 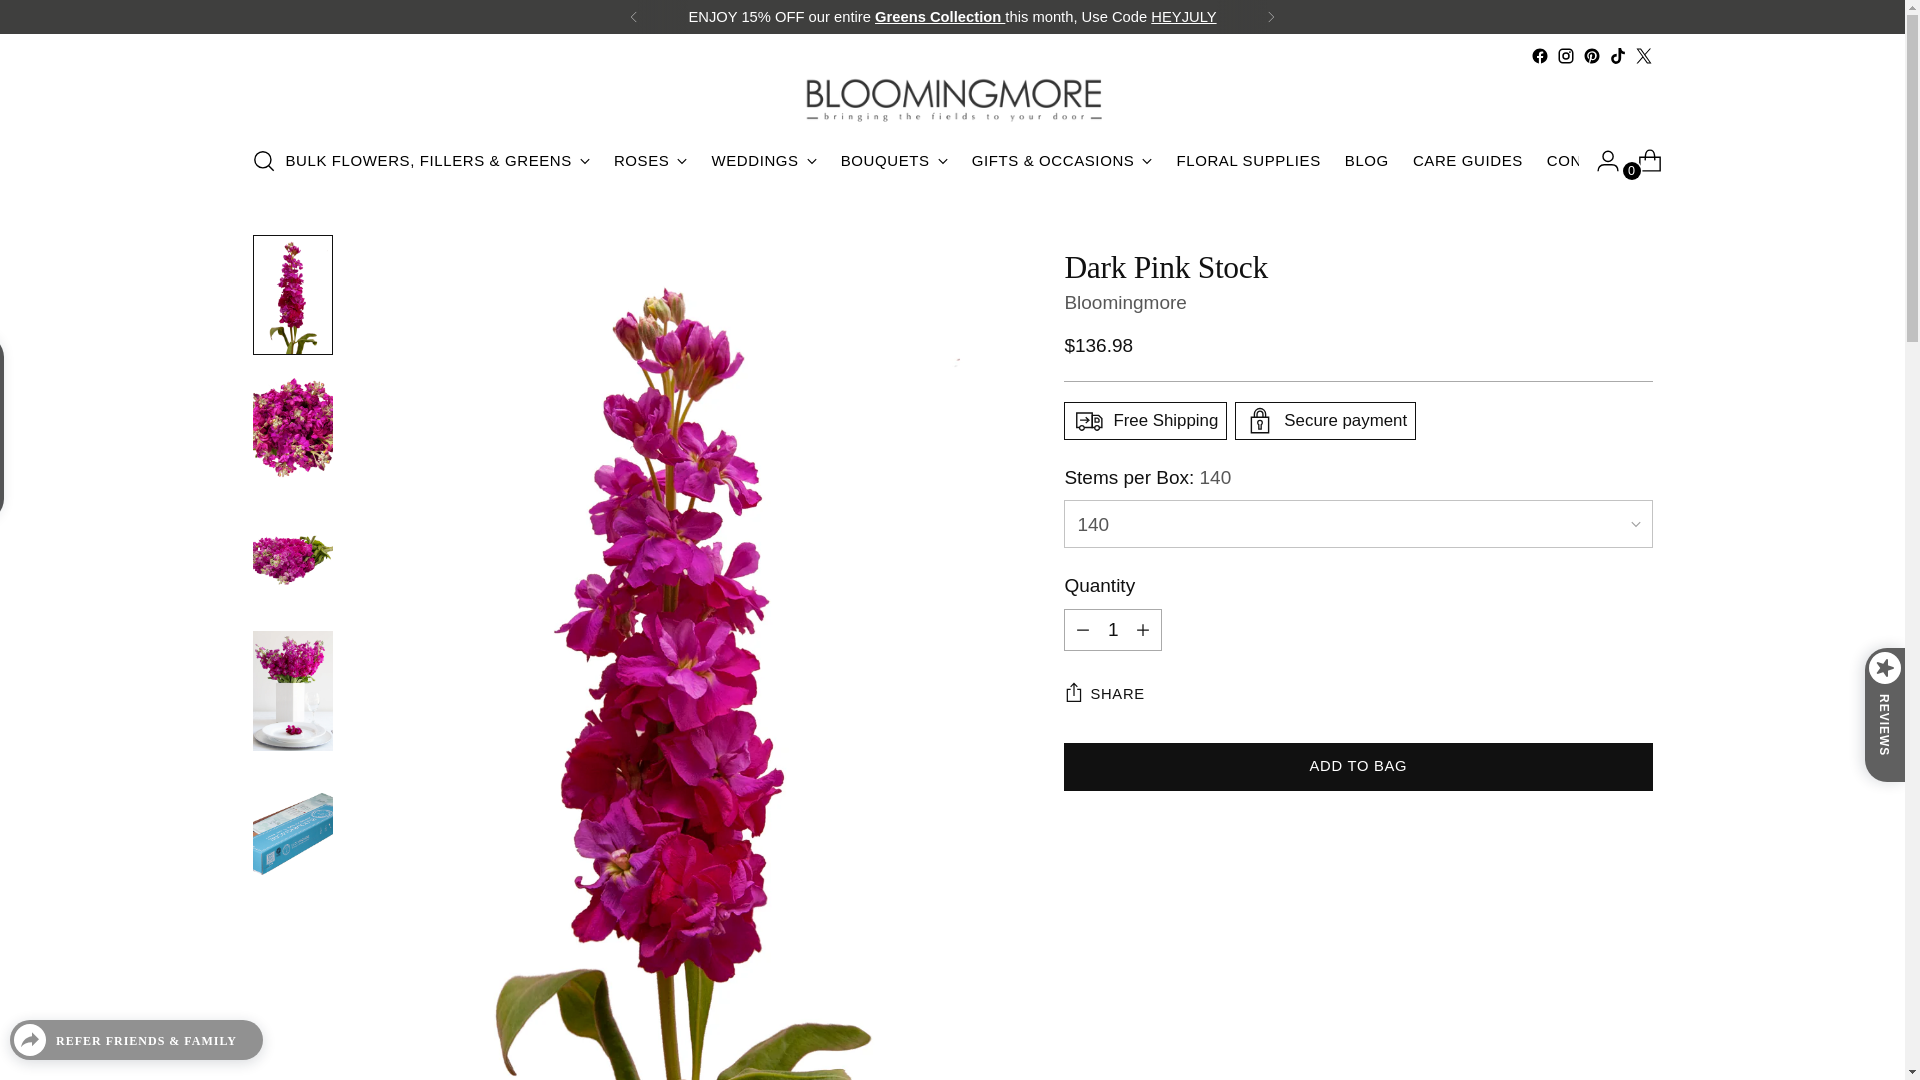 What do you see at coordinates (1538, 56) in the screenshot?
I see `Bloomingmore on Facebook` at bounding box center [1538, 56].